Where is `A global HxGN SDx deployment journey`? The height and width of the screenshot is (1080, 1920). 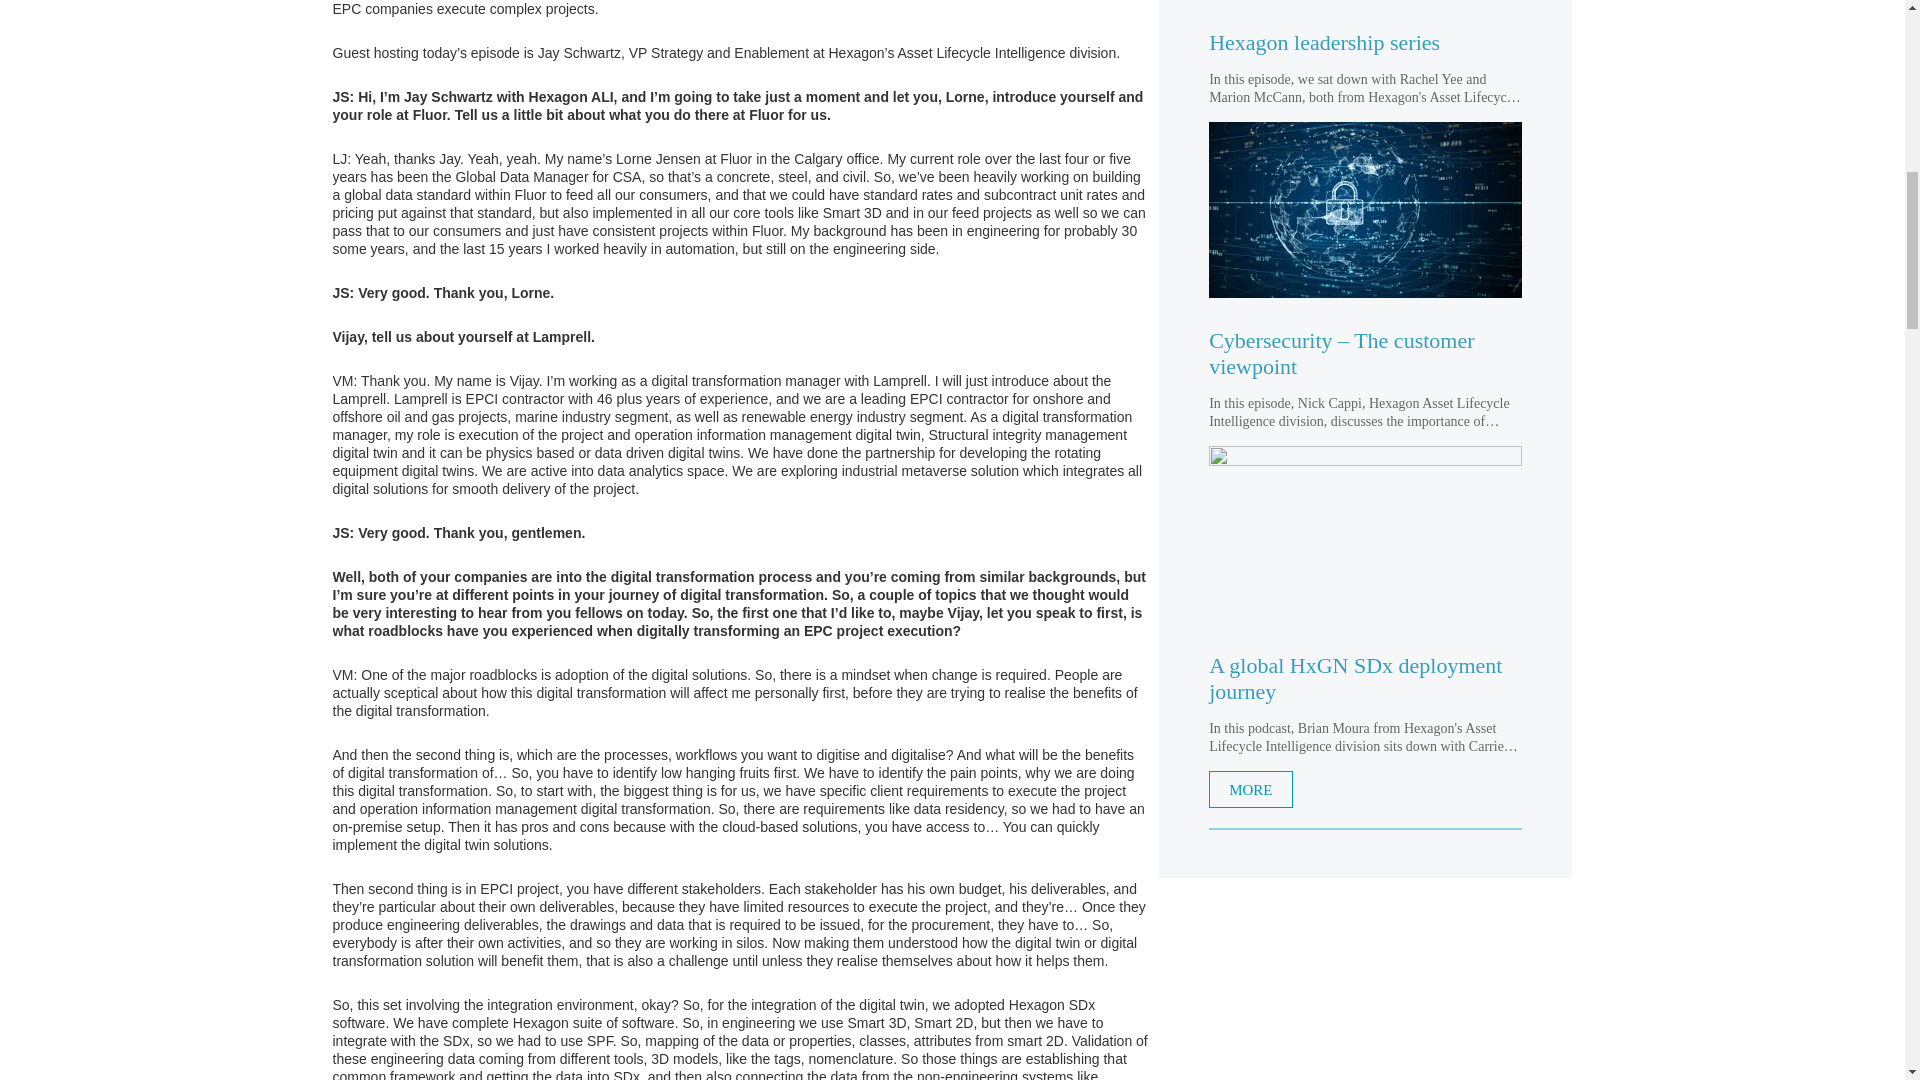
A global HxGN SDx deployment journey is located at coordinates (1366, 534).